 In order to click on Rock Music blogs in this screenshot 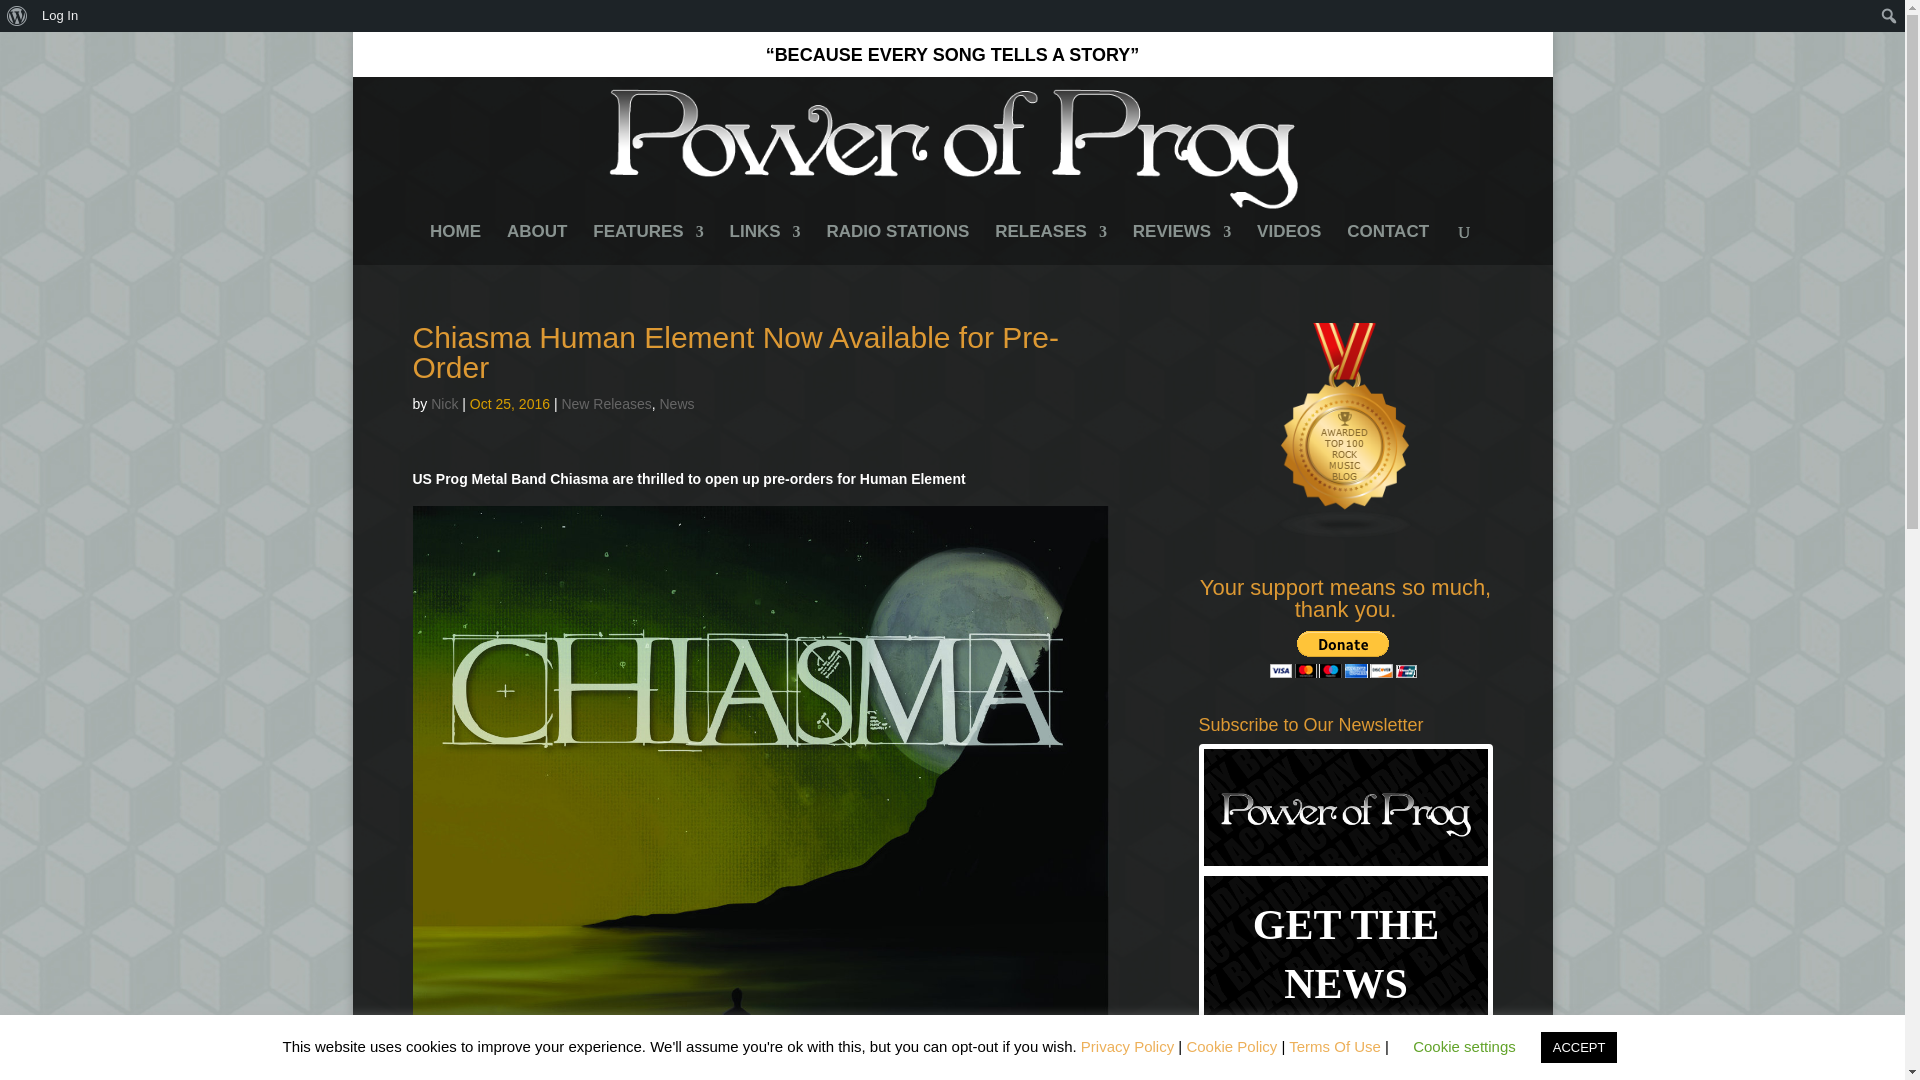, I will do `click(1346, 534)`.